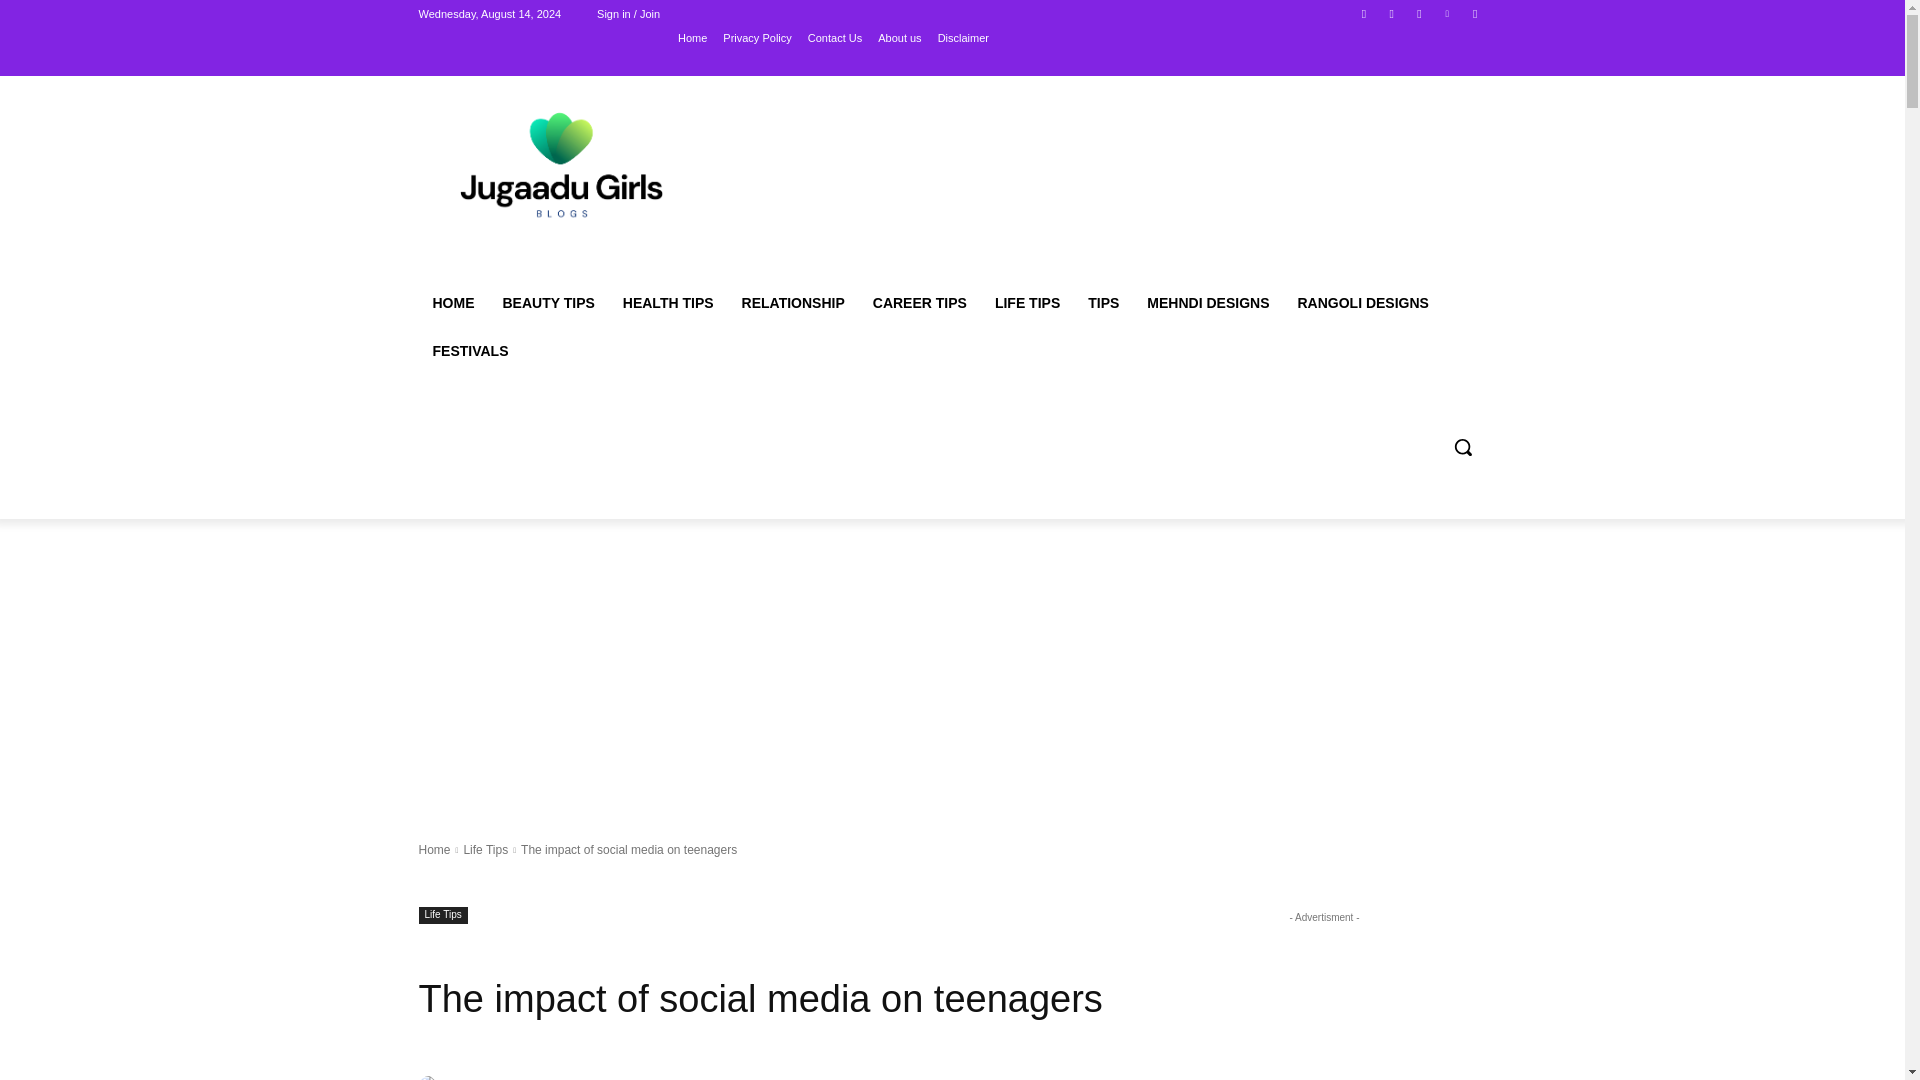 The image size is (1920, 1080). I want to click on About us, so click(899, 37).